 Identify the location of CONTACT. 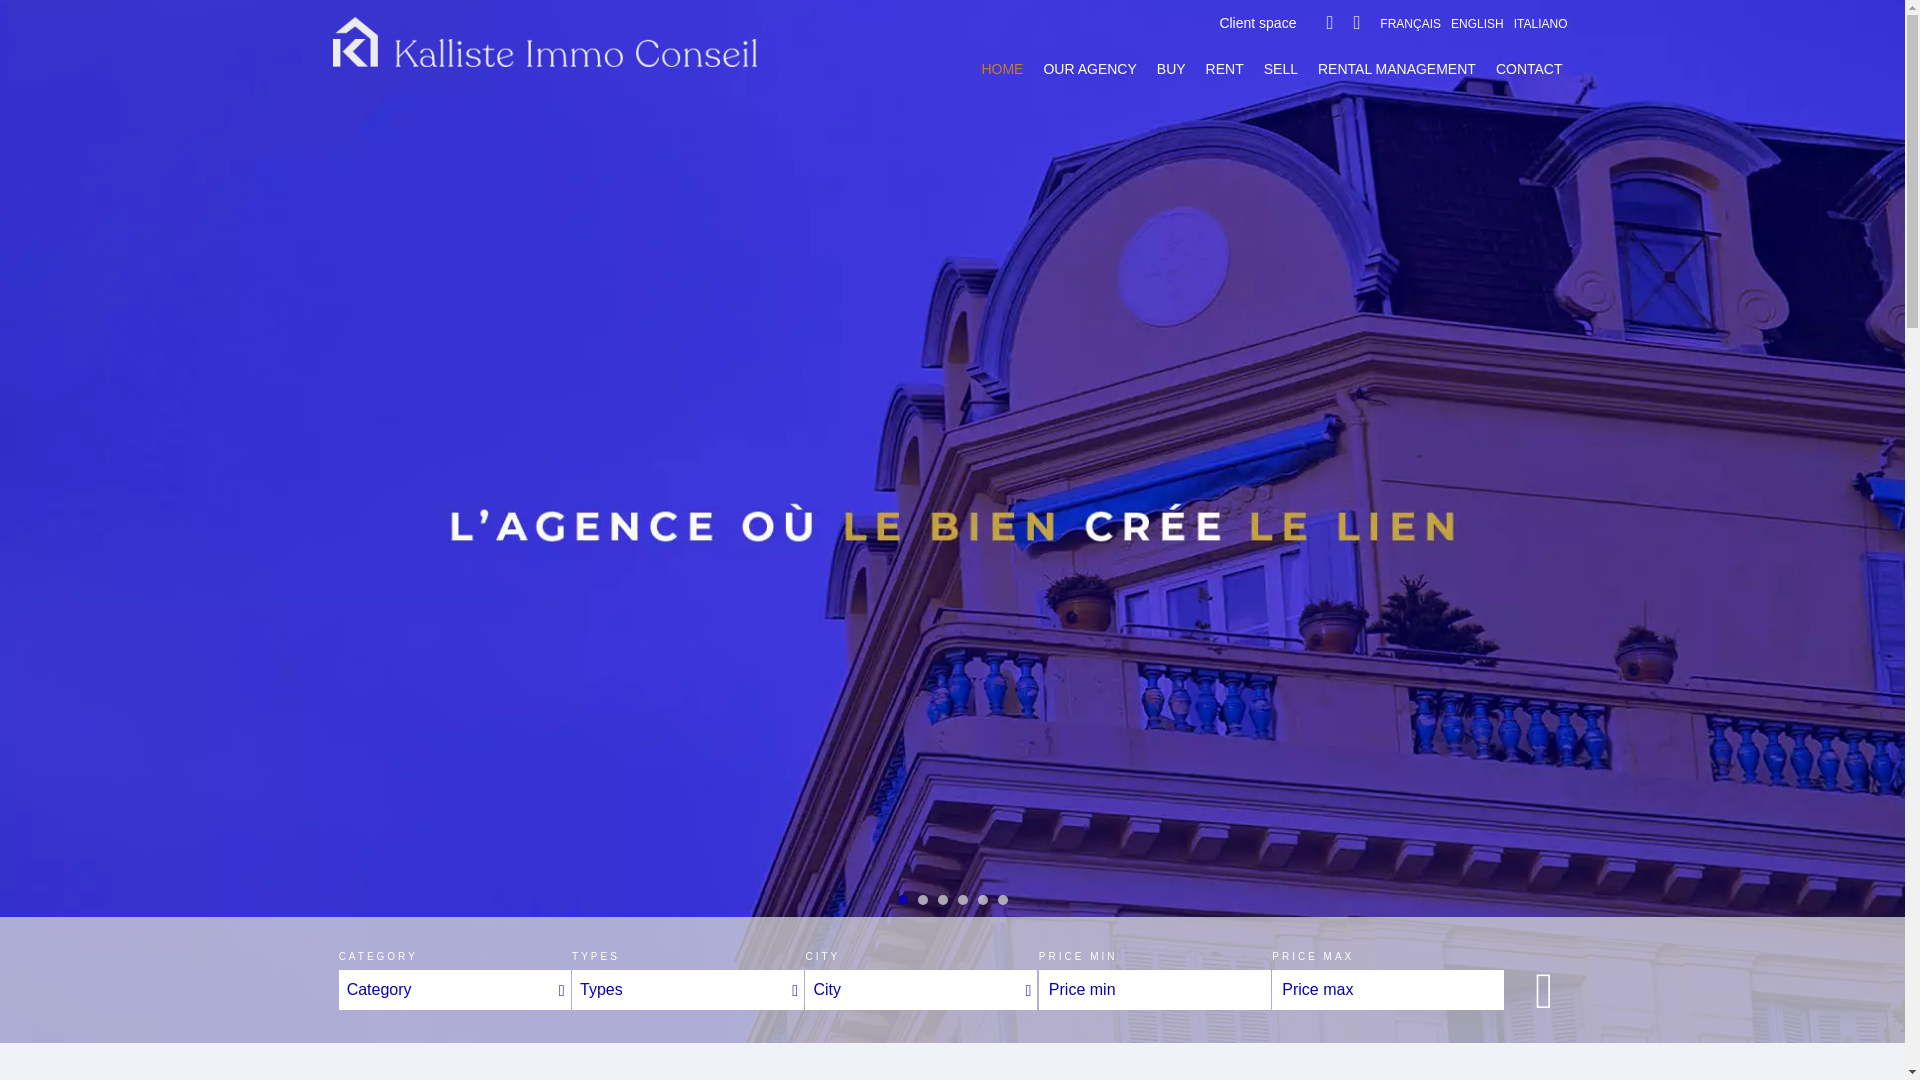
(1528, 68).